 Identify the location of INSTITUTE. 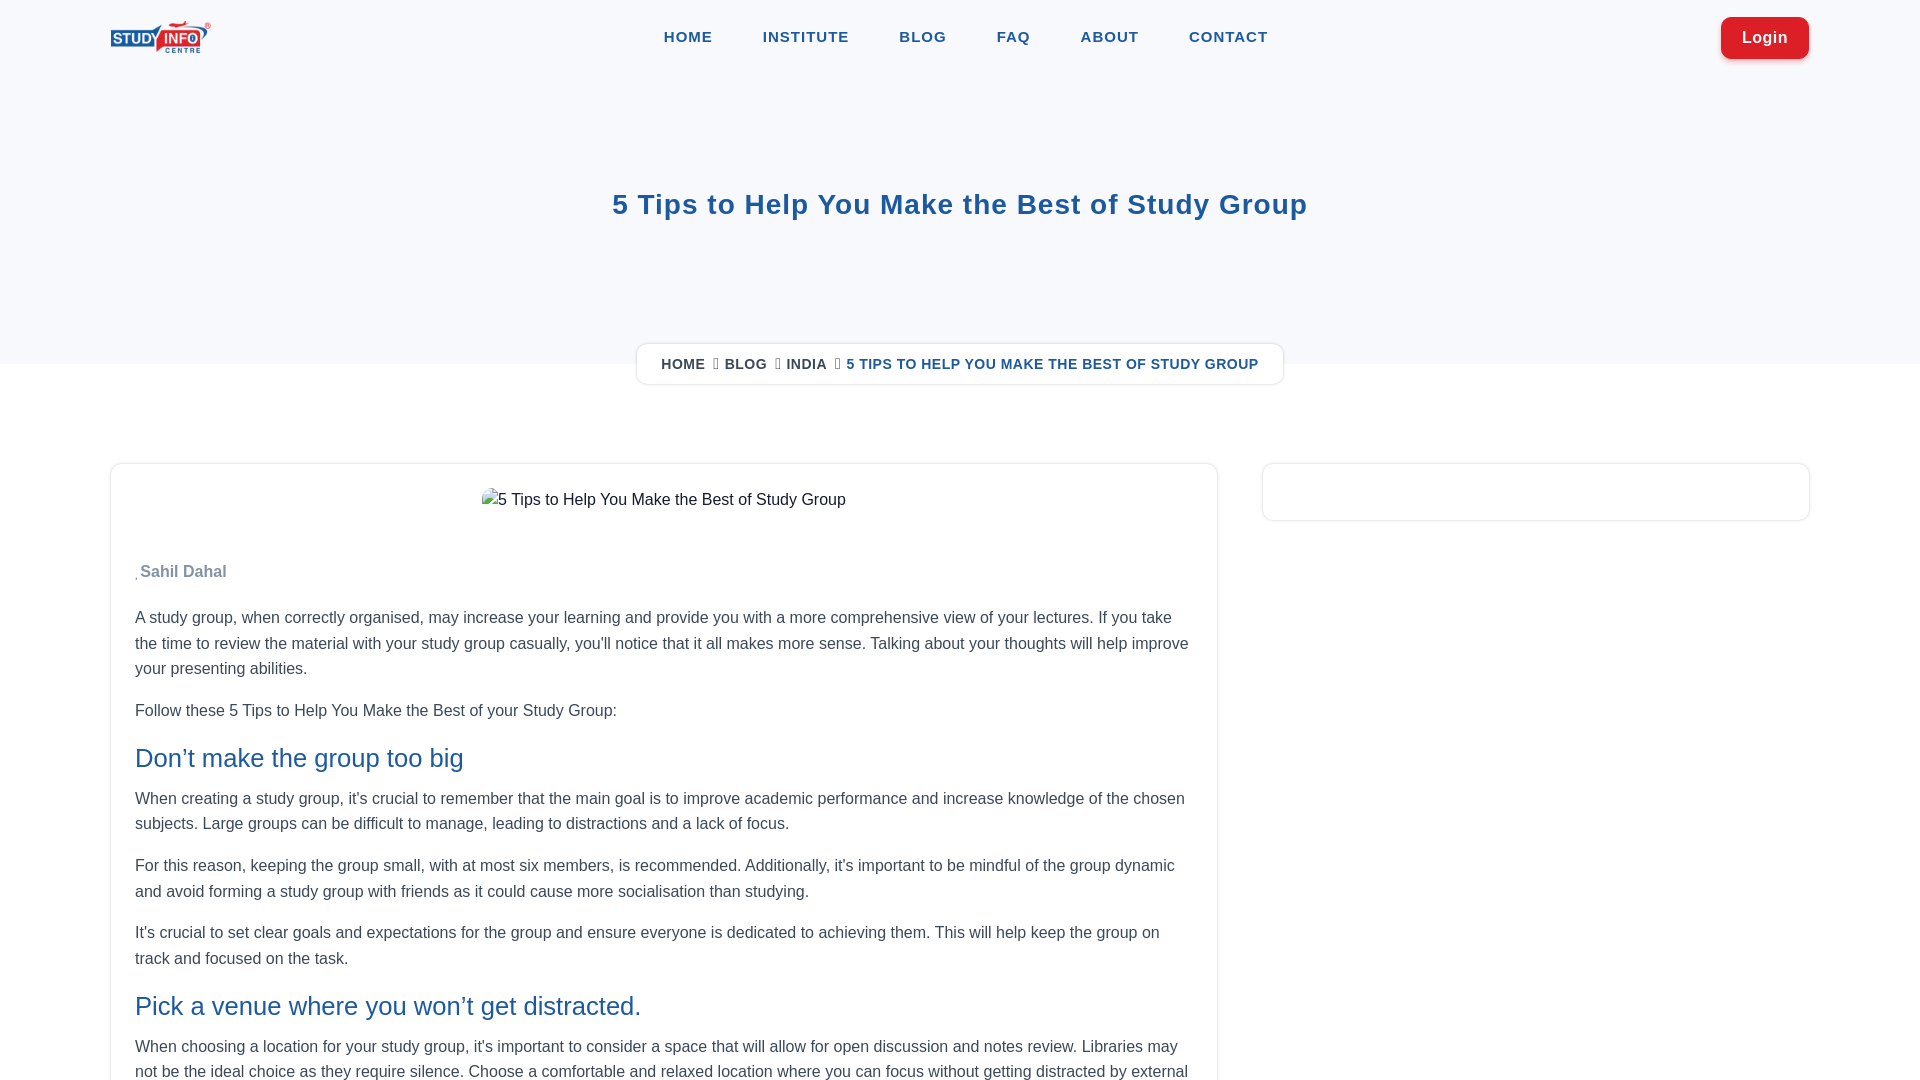
(806, 37).